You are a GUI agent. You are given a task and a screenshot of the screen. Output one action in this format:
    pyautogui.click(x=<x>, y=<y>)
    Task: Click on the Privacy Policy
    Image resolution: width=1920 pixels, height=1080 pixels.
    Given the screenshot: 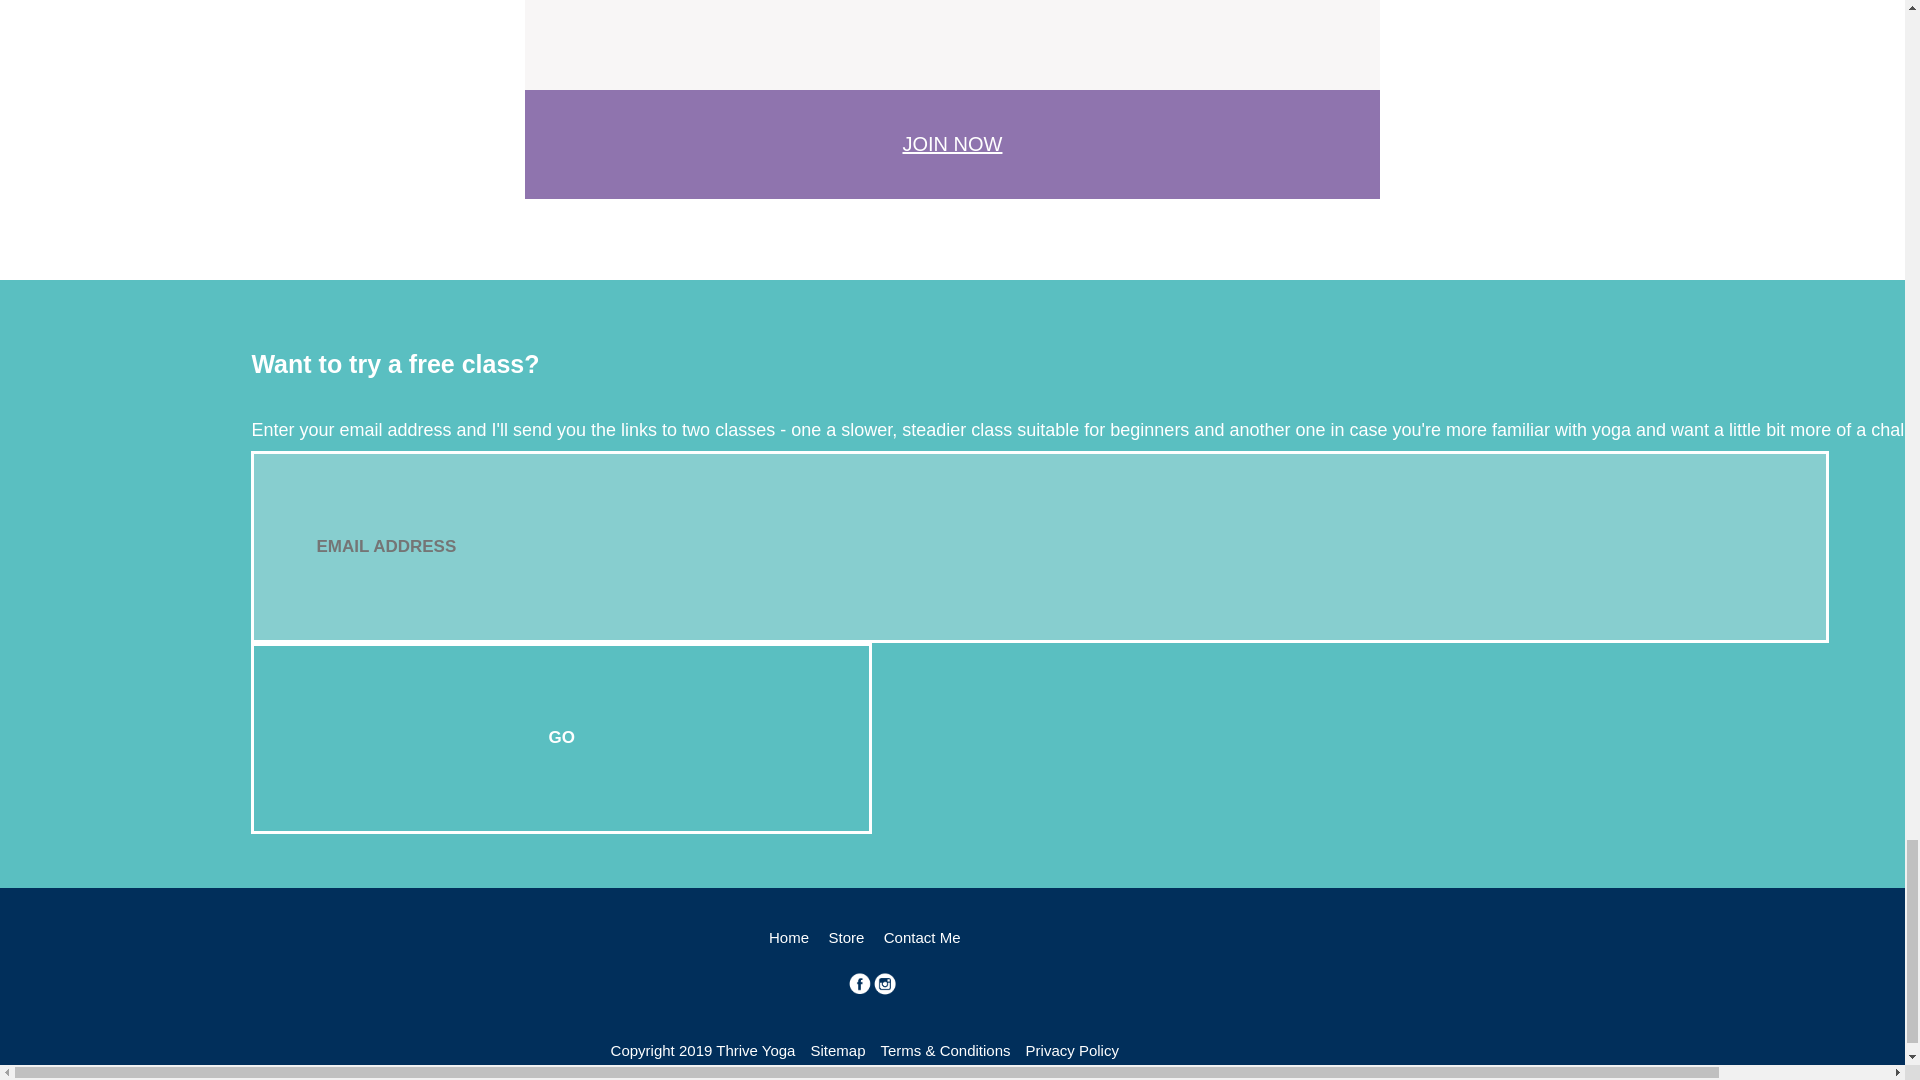 What is the action you would take?
    pyautogui.click(x=1072, y=1050)
    